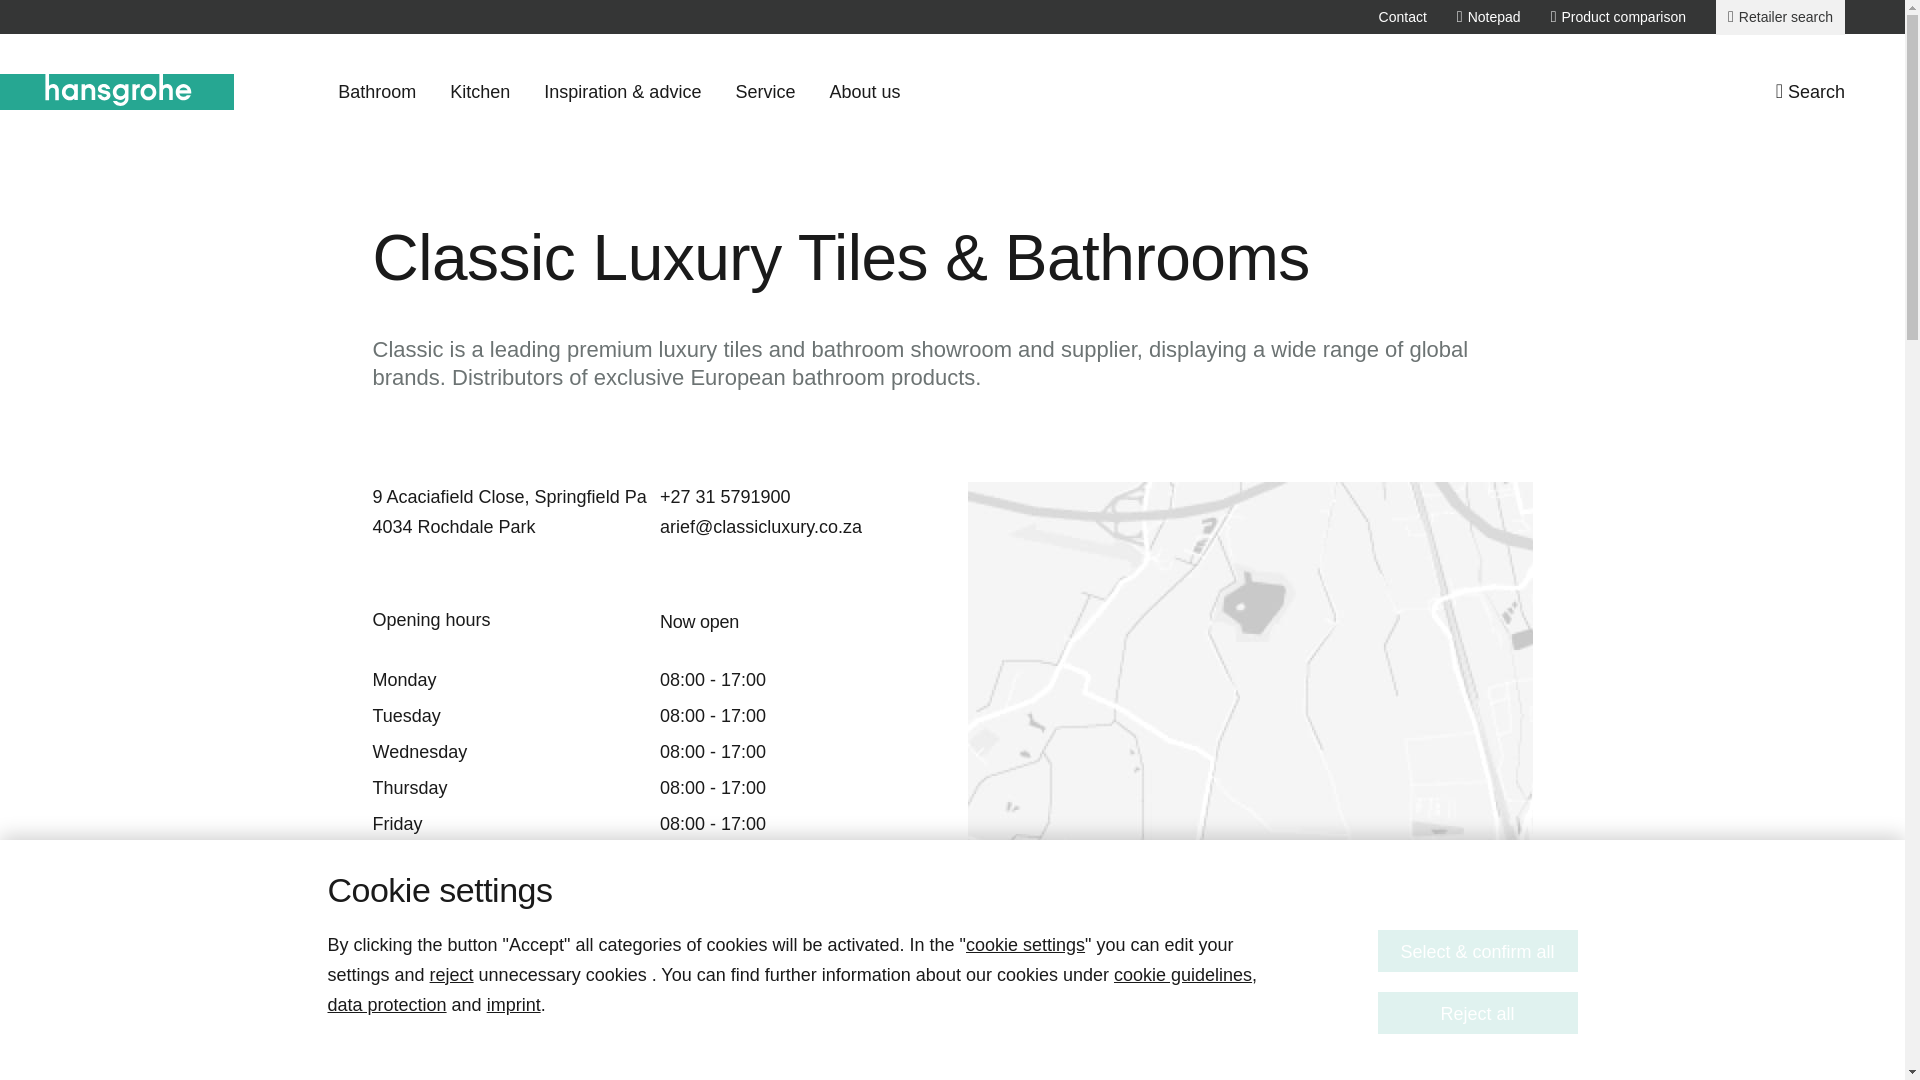 This screenshot has height=1080, width=1920. Describe the element at coordinates (117, 92) in the screenshot. I see `hansgrohe logo` at that location.